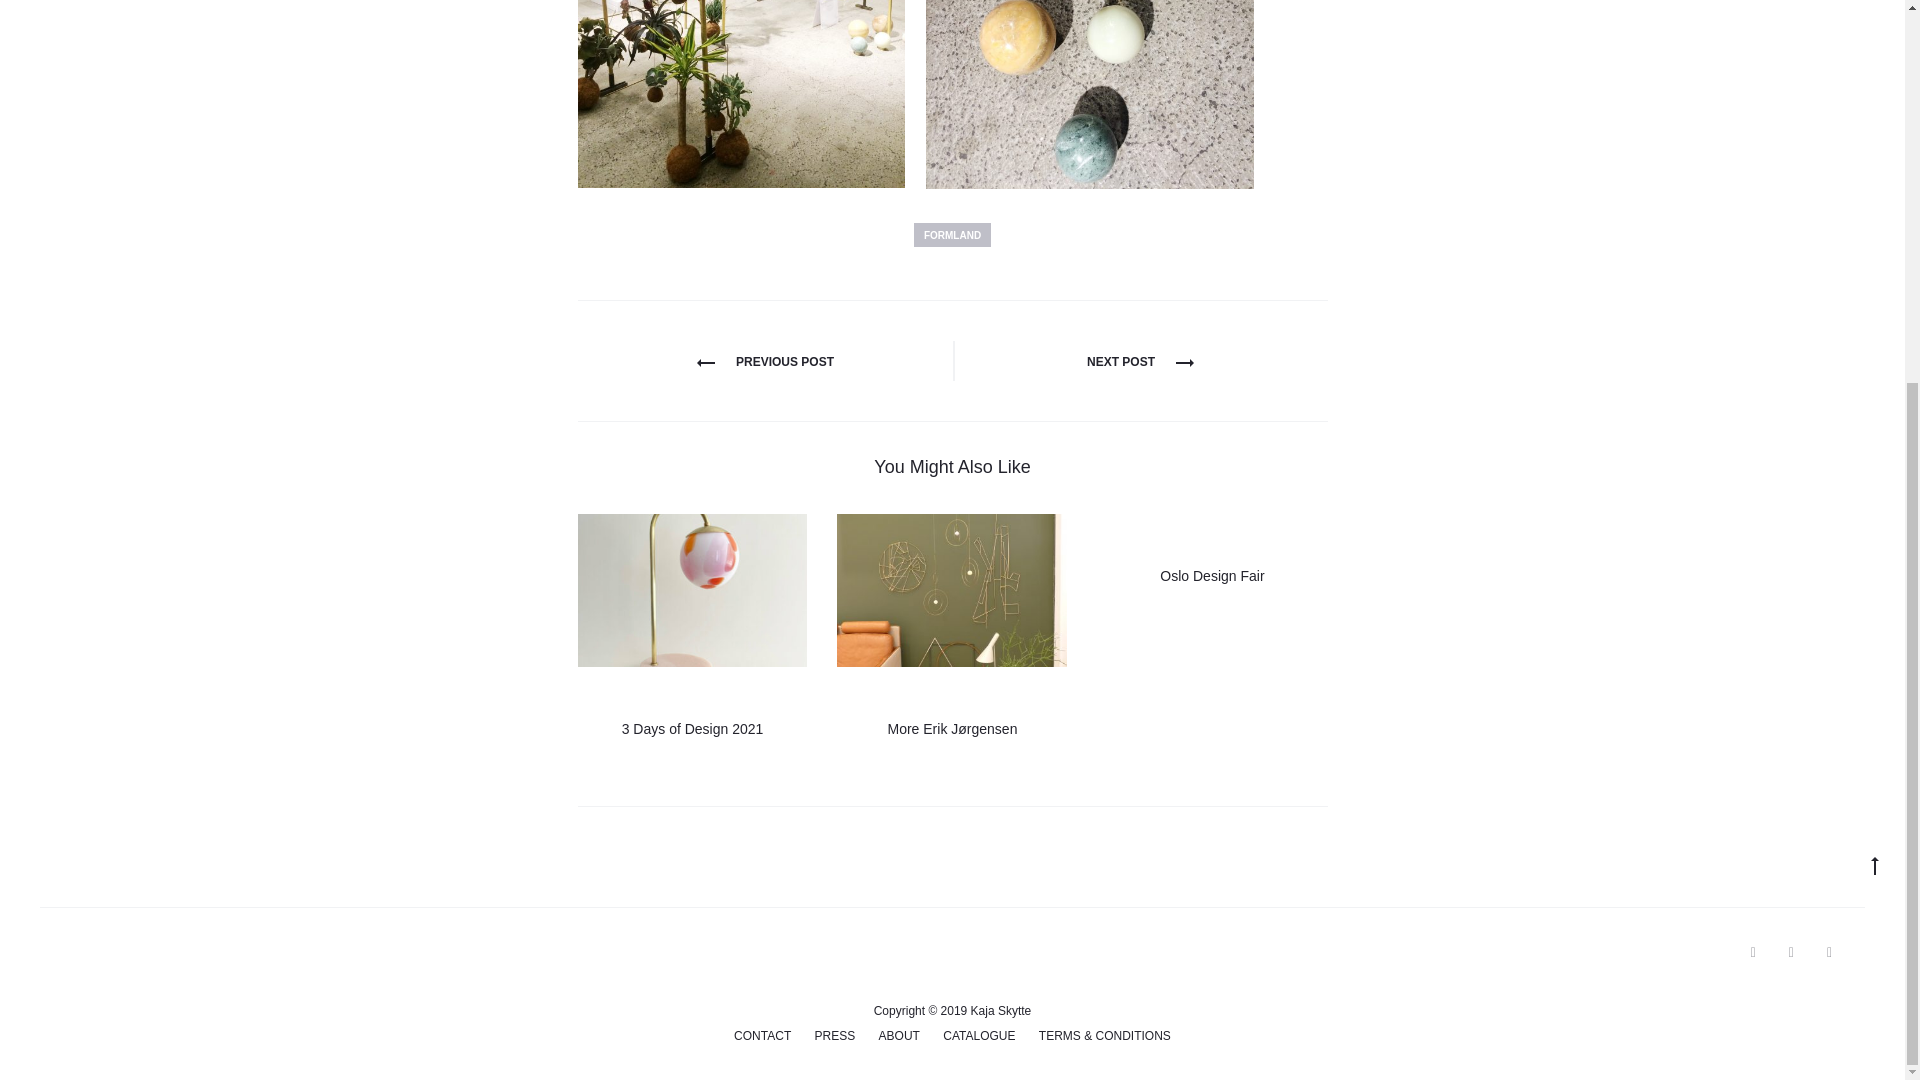 This screenshot has height=1080, width=1920. I want to click on FORMLAND, so click(952, 234).